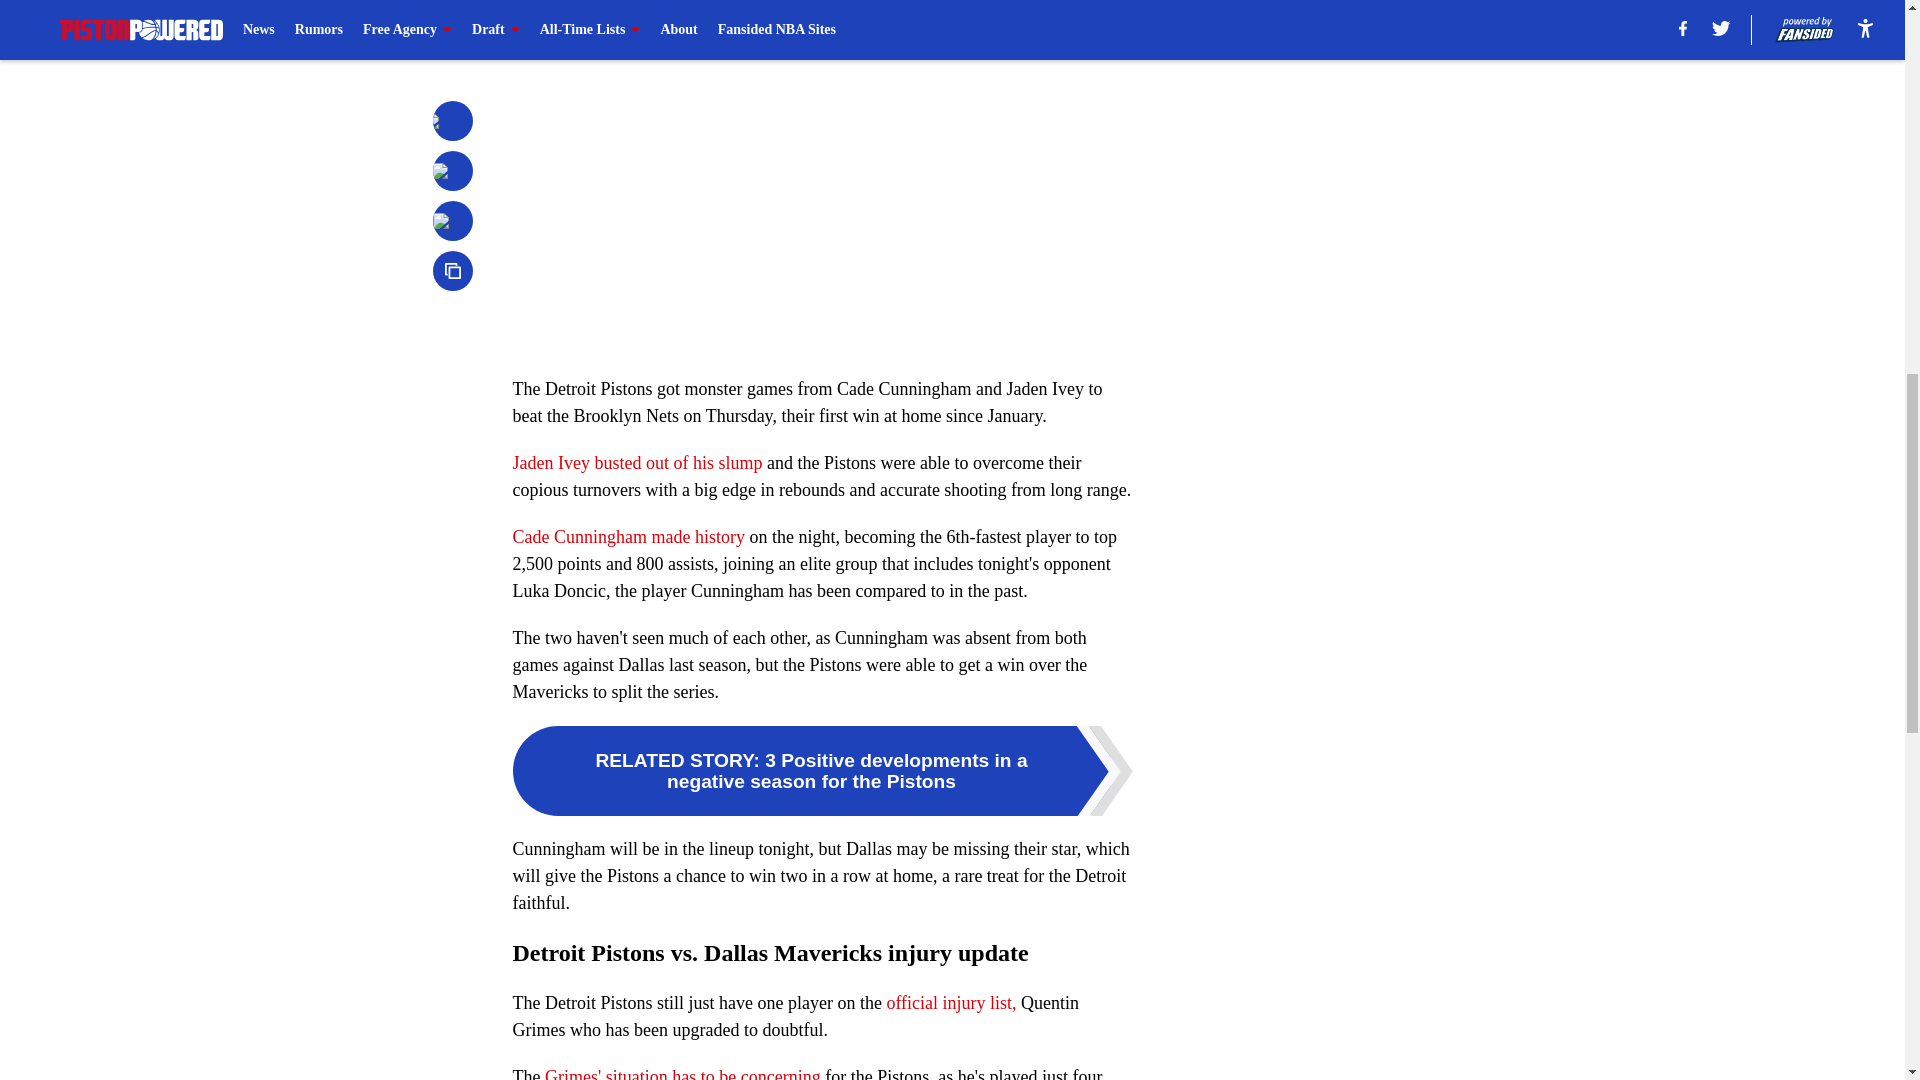 This screenshot has height=1080, width=1920. Describe the element at coordinates (685, 1074) in the screenshot. I see `Grimes' situation has to be concerning` at that location.